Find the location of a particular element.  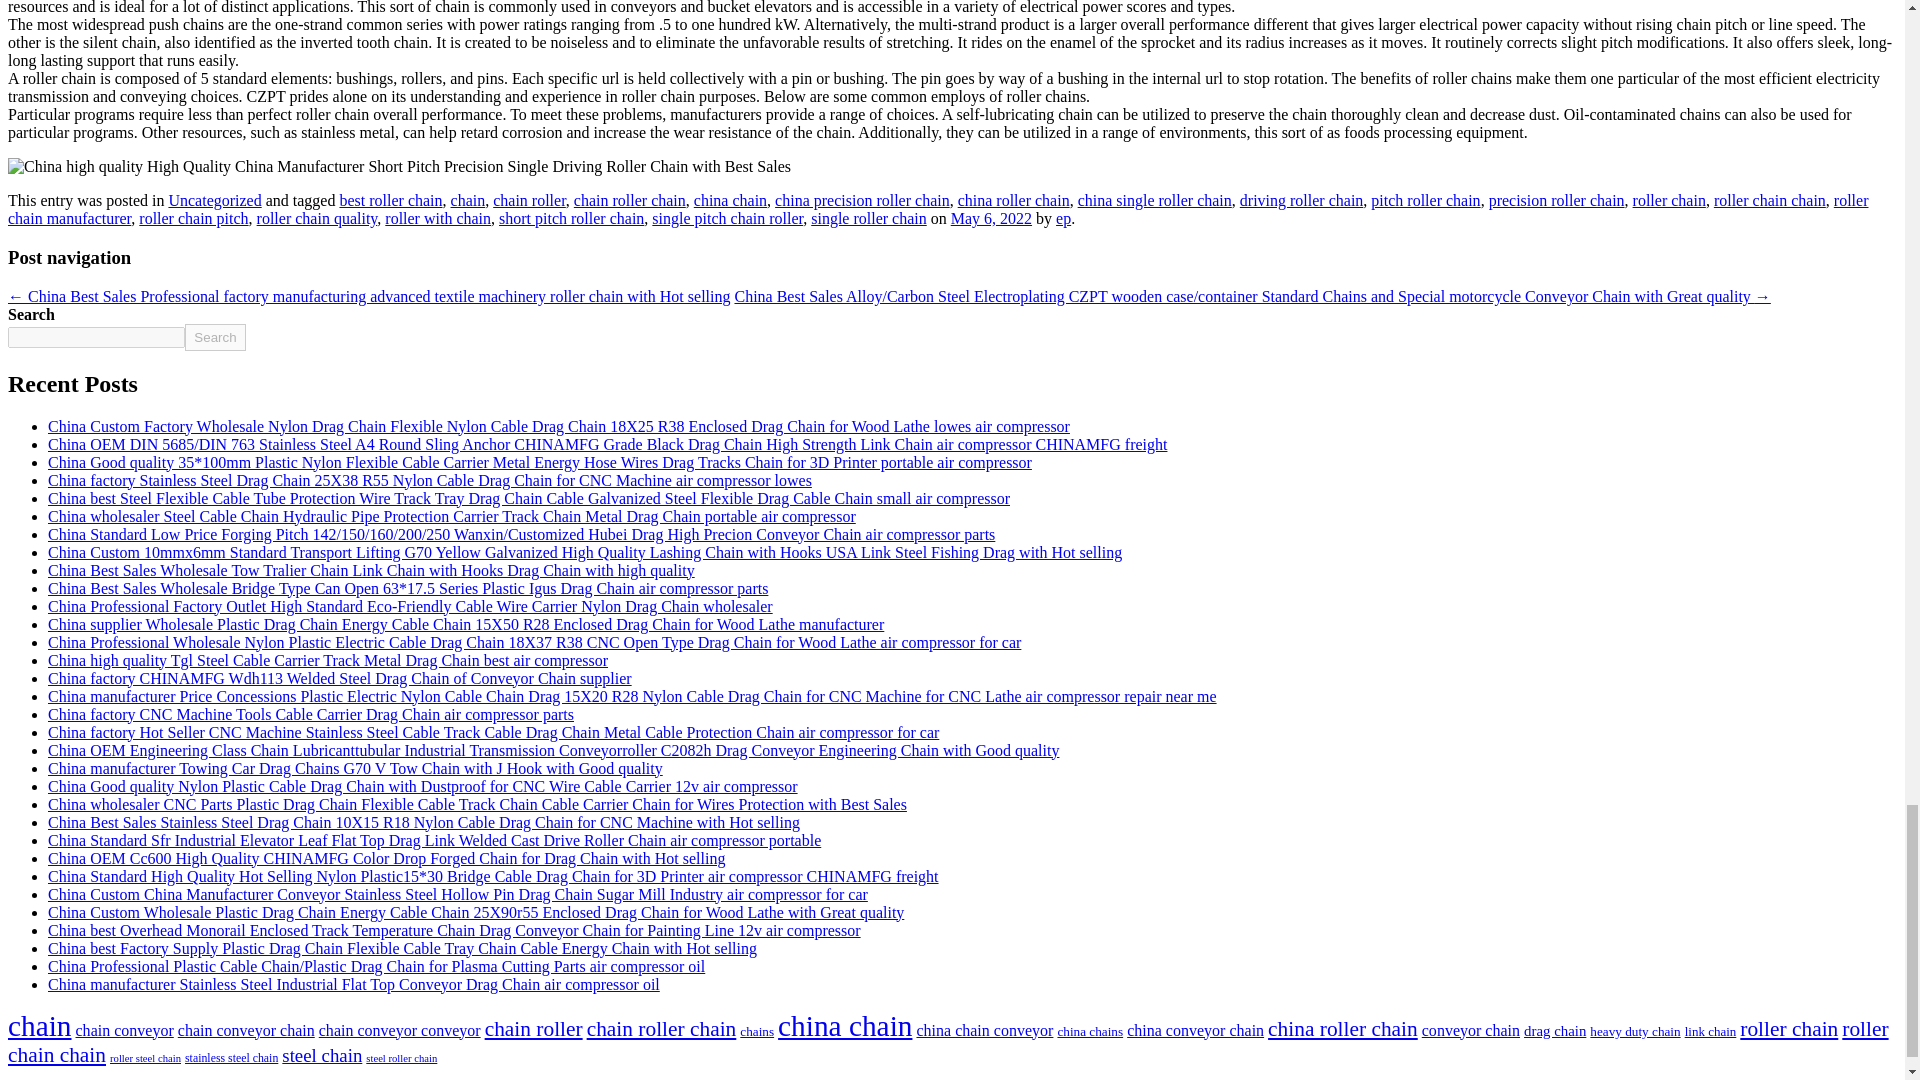

Search is located at coordinates (214, 338).